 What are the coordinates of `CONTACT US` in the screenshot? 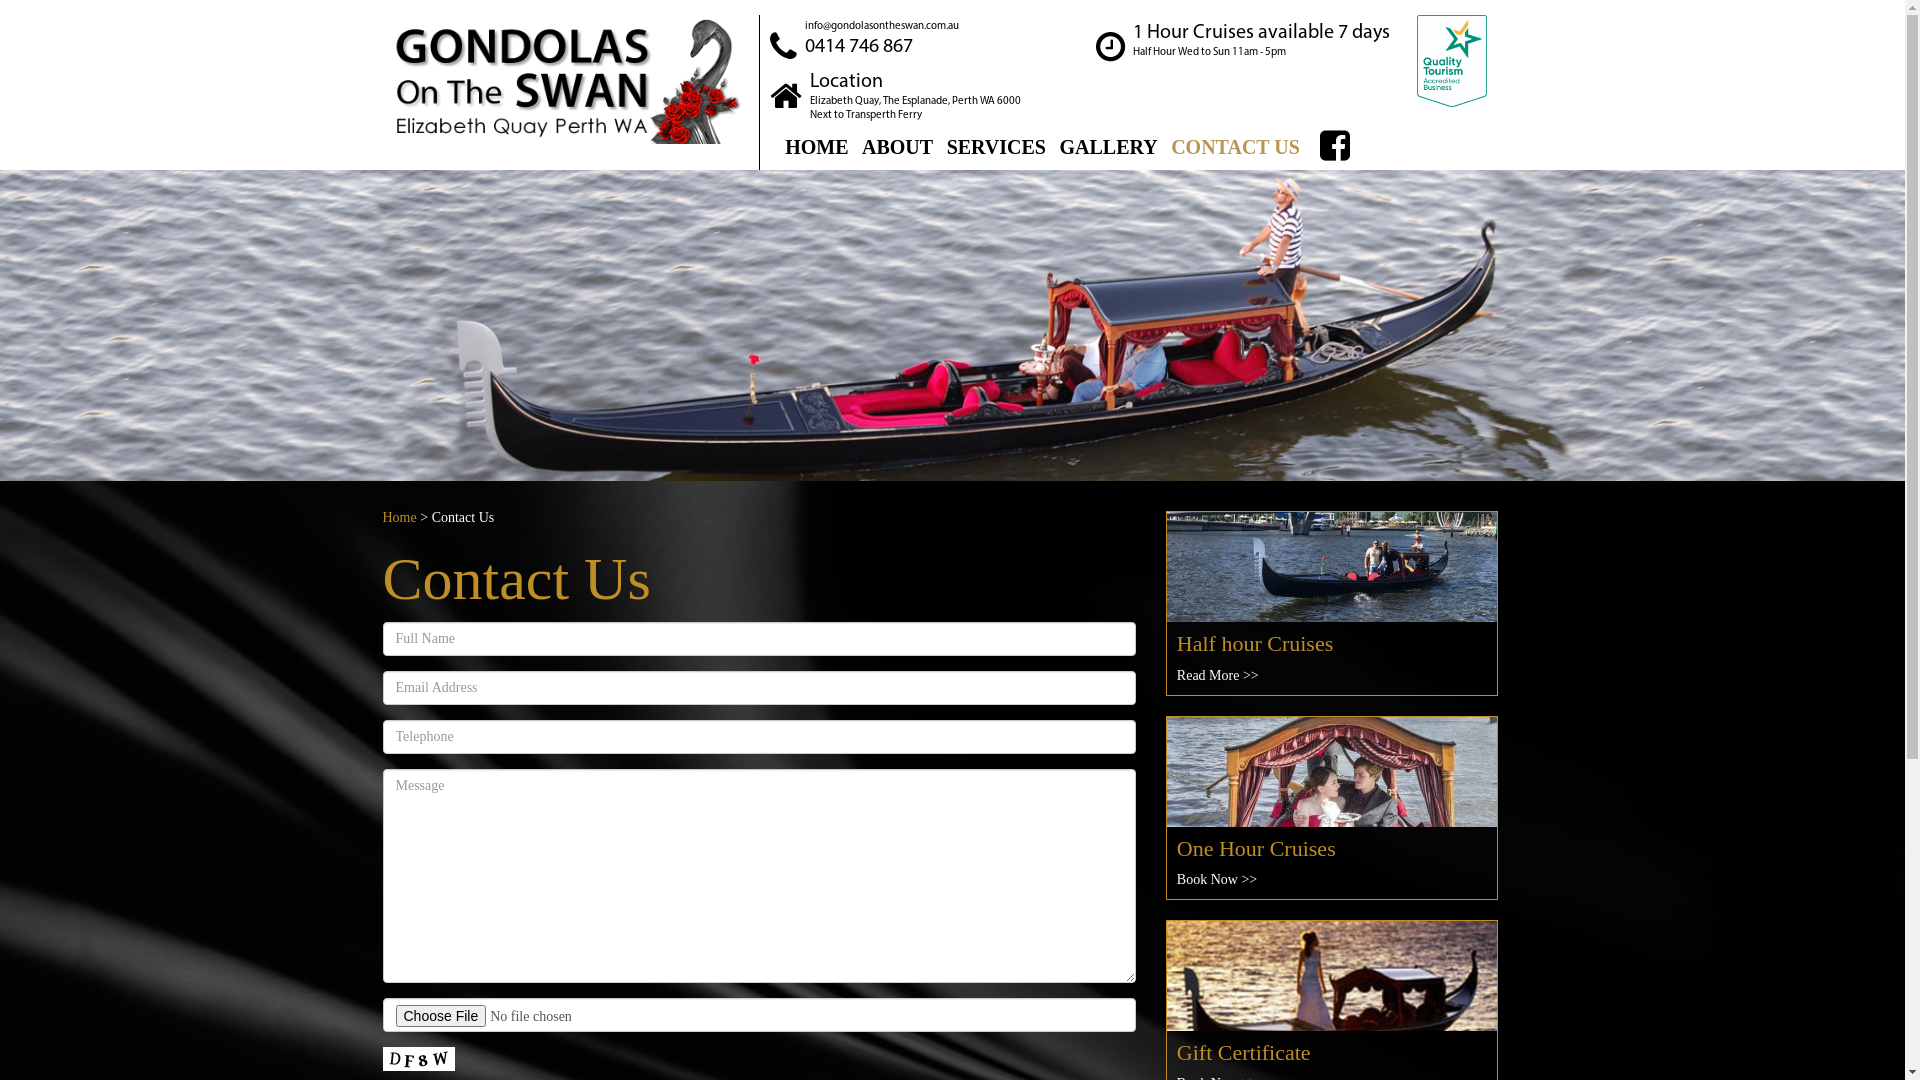 It's located at (1236, 147).